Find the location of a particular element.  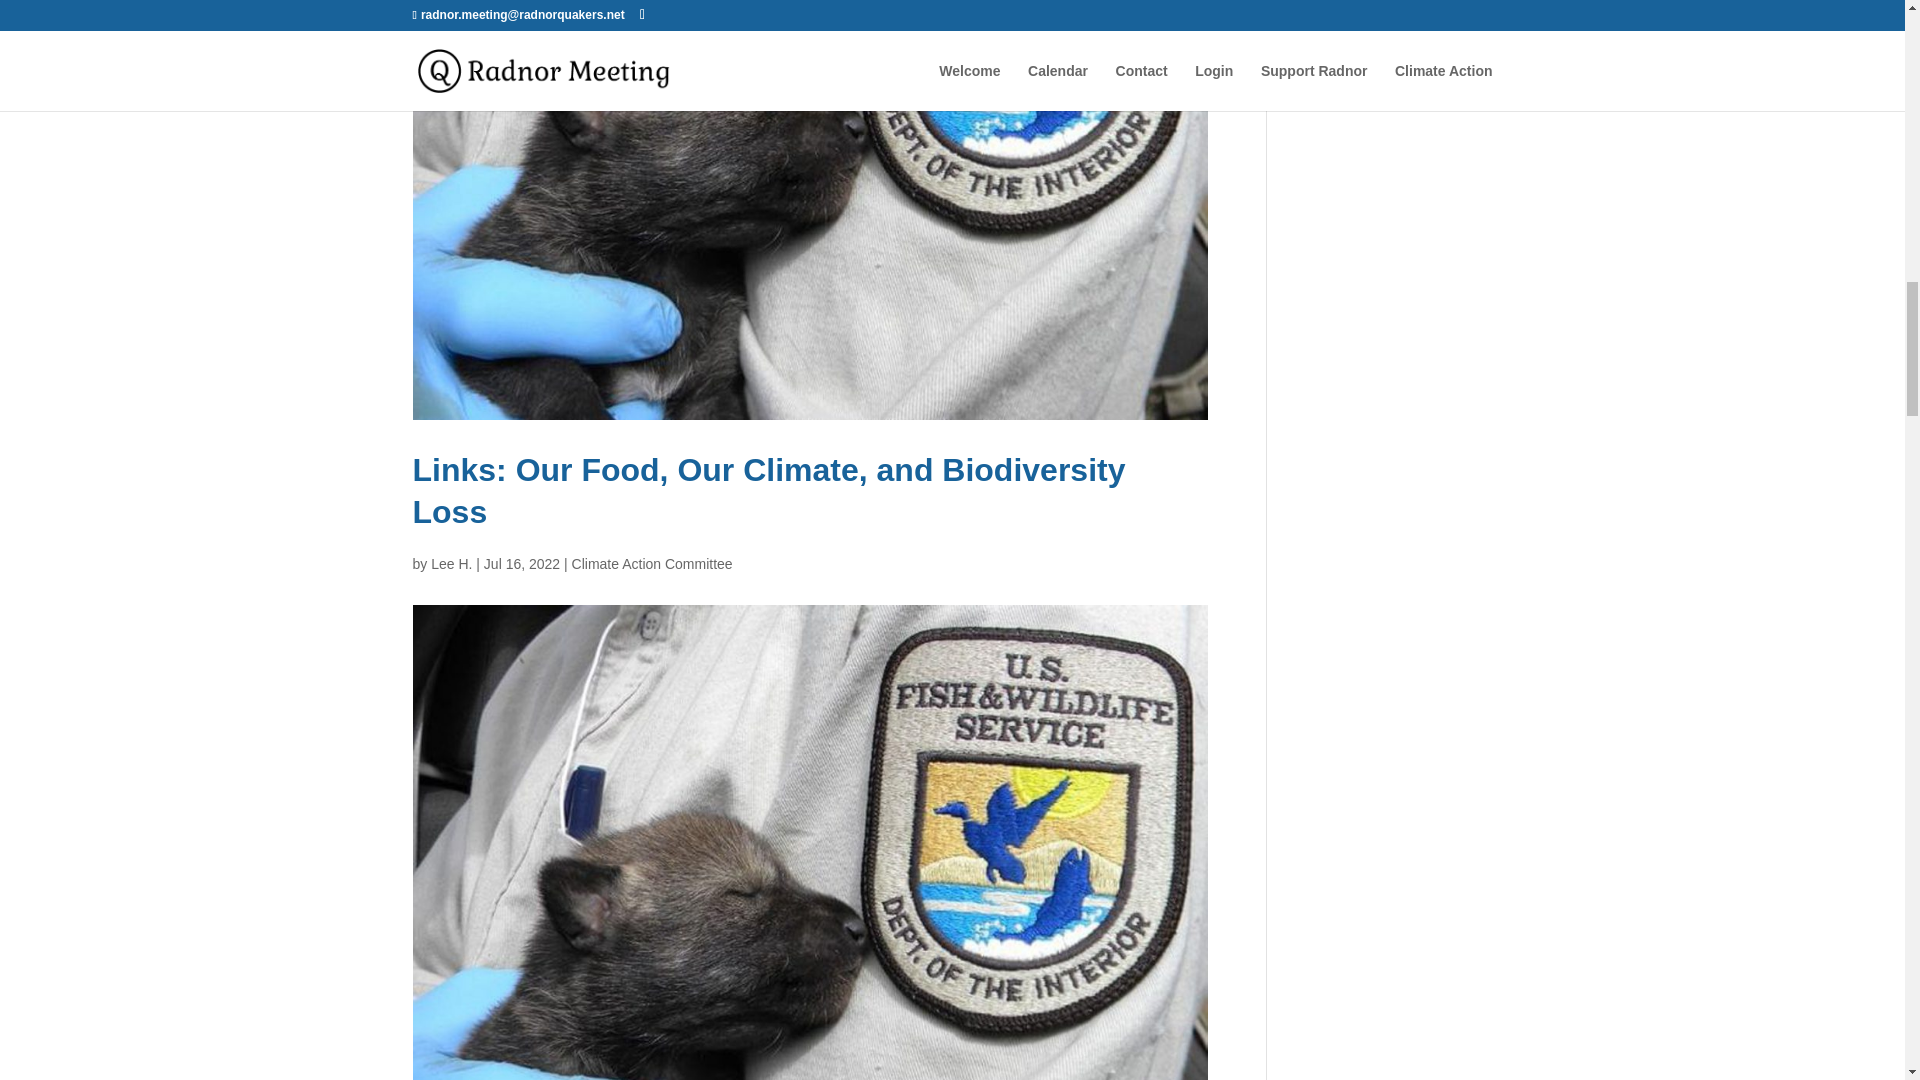

Posts by Lee H. is located at coordinates (451, 564).